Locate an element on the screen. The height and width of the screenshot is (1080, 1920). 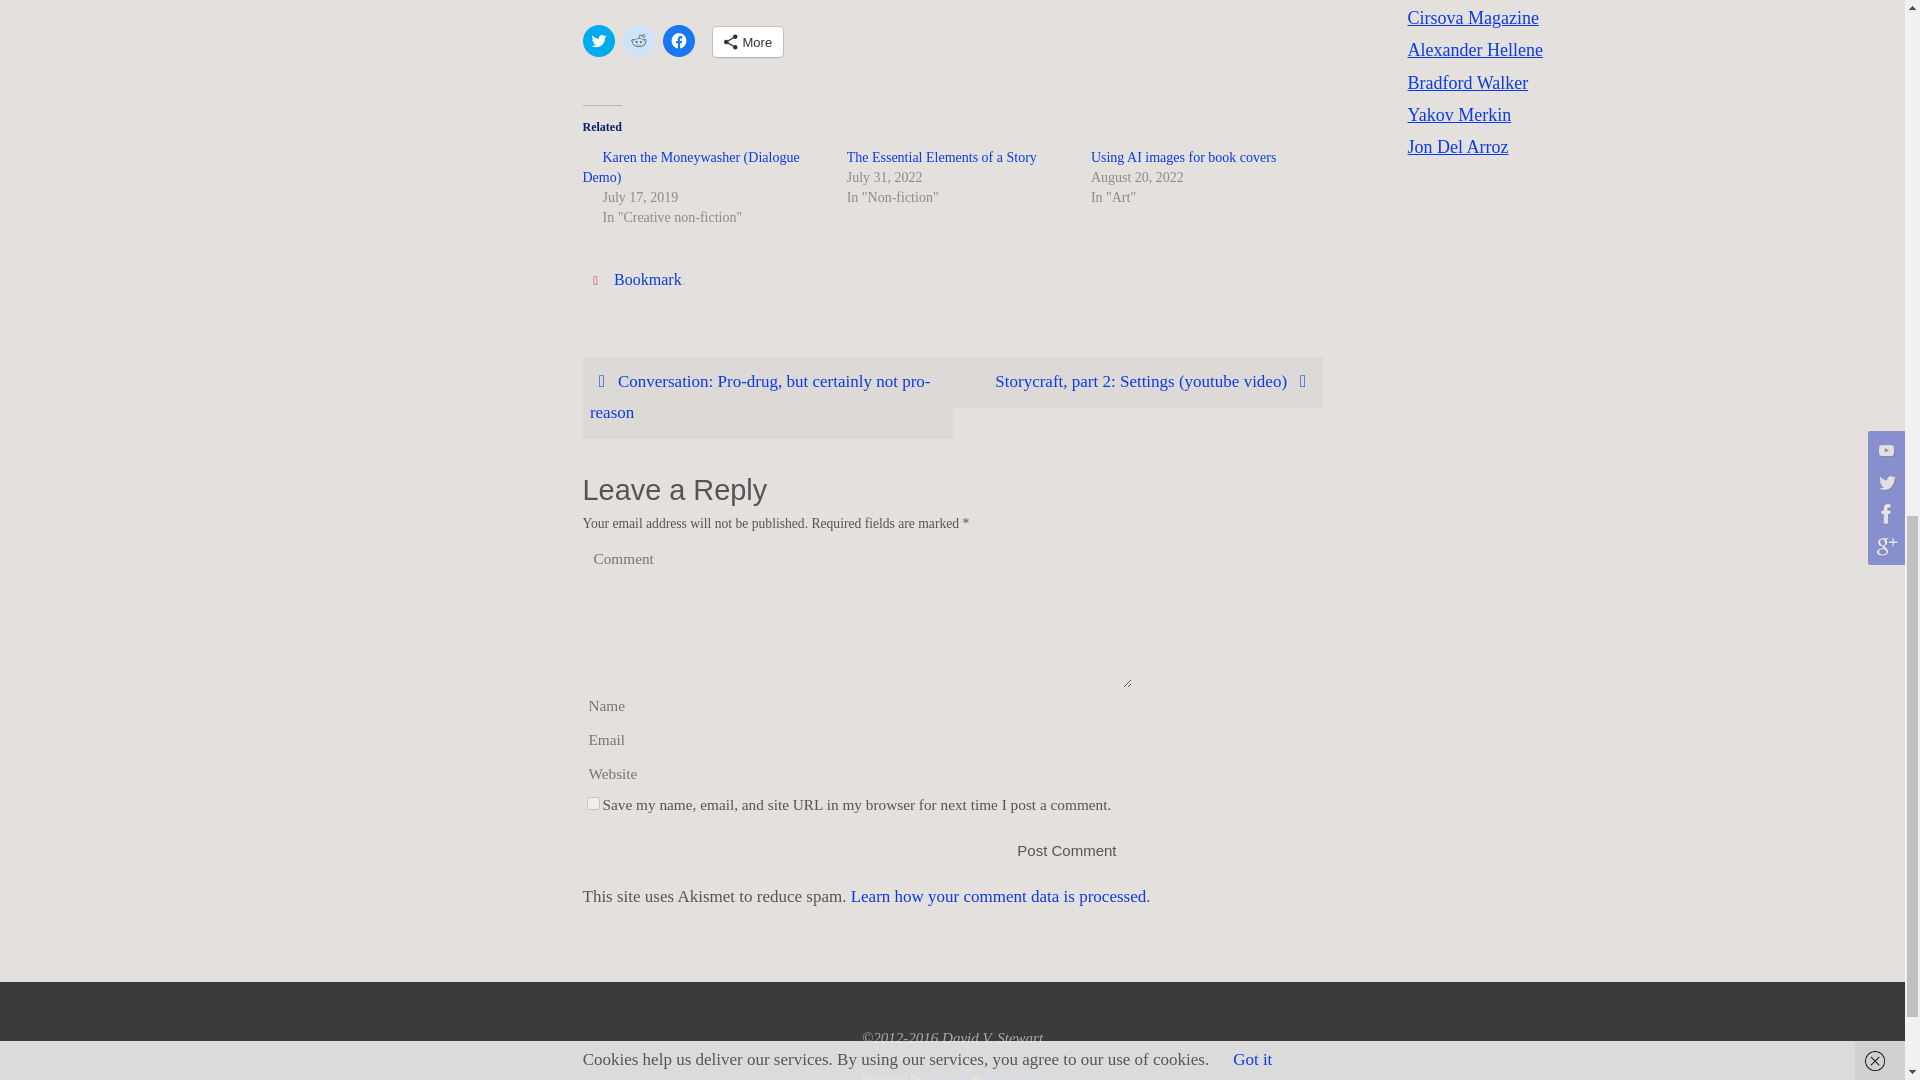
Using AI images for book covers is located at coordinates (1183, 158).